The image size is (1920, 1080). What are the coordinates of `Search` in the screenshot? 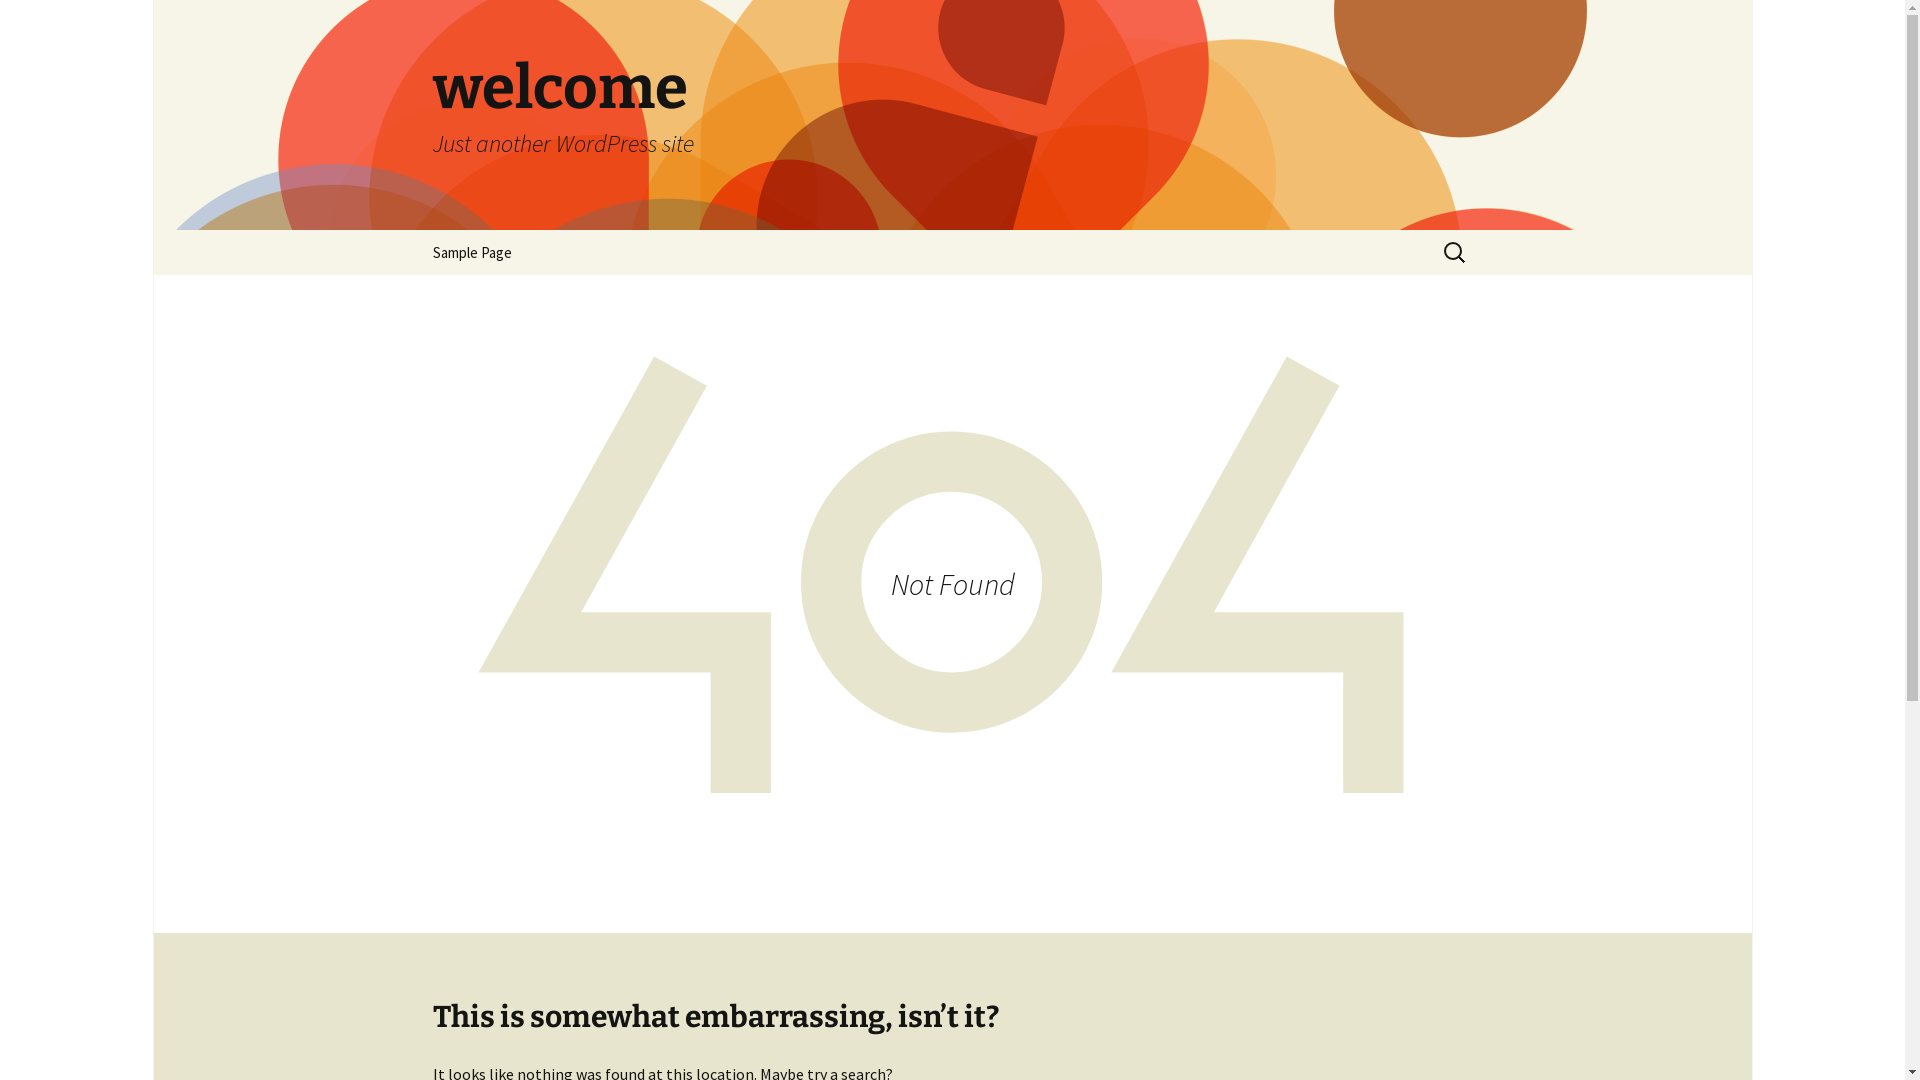 It's located at (24, 22).